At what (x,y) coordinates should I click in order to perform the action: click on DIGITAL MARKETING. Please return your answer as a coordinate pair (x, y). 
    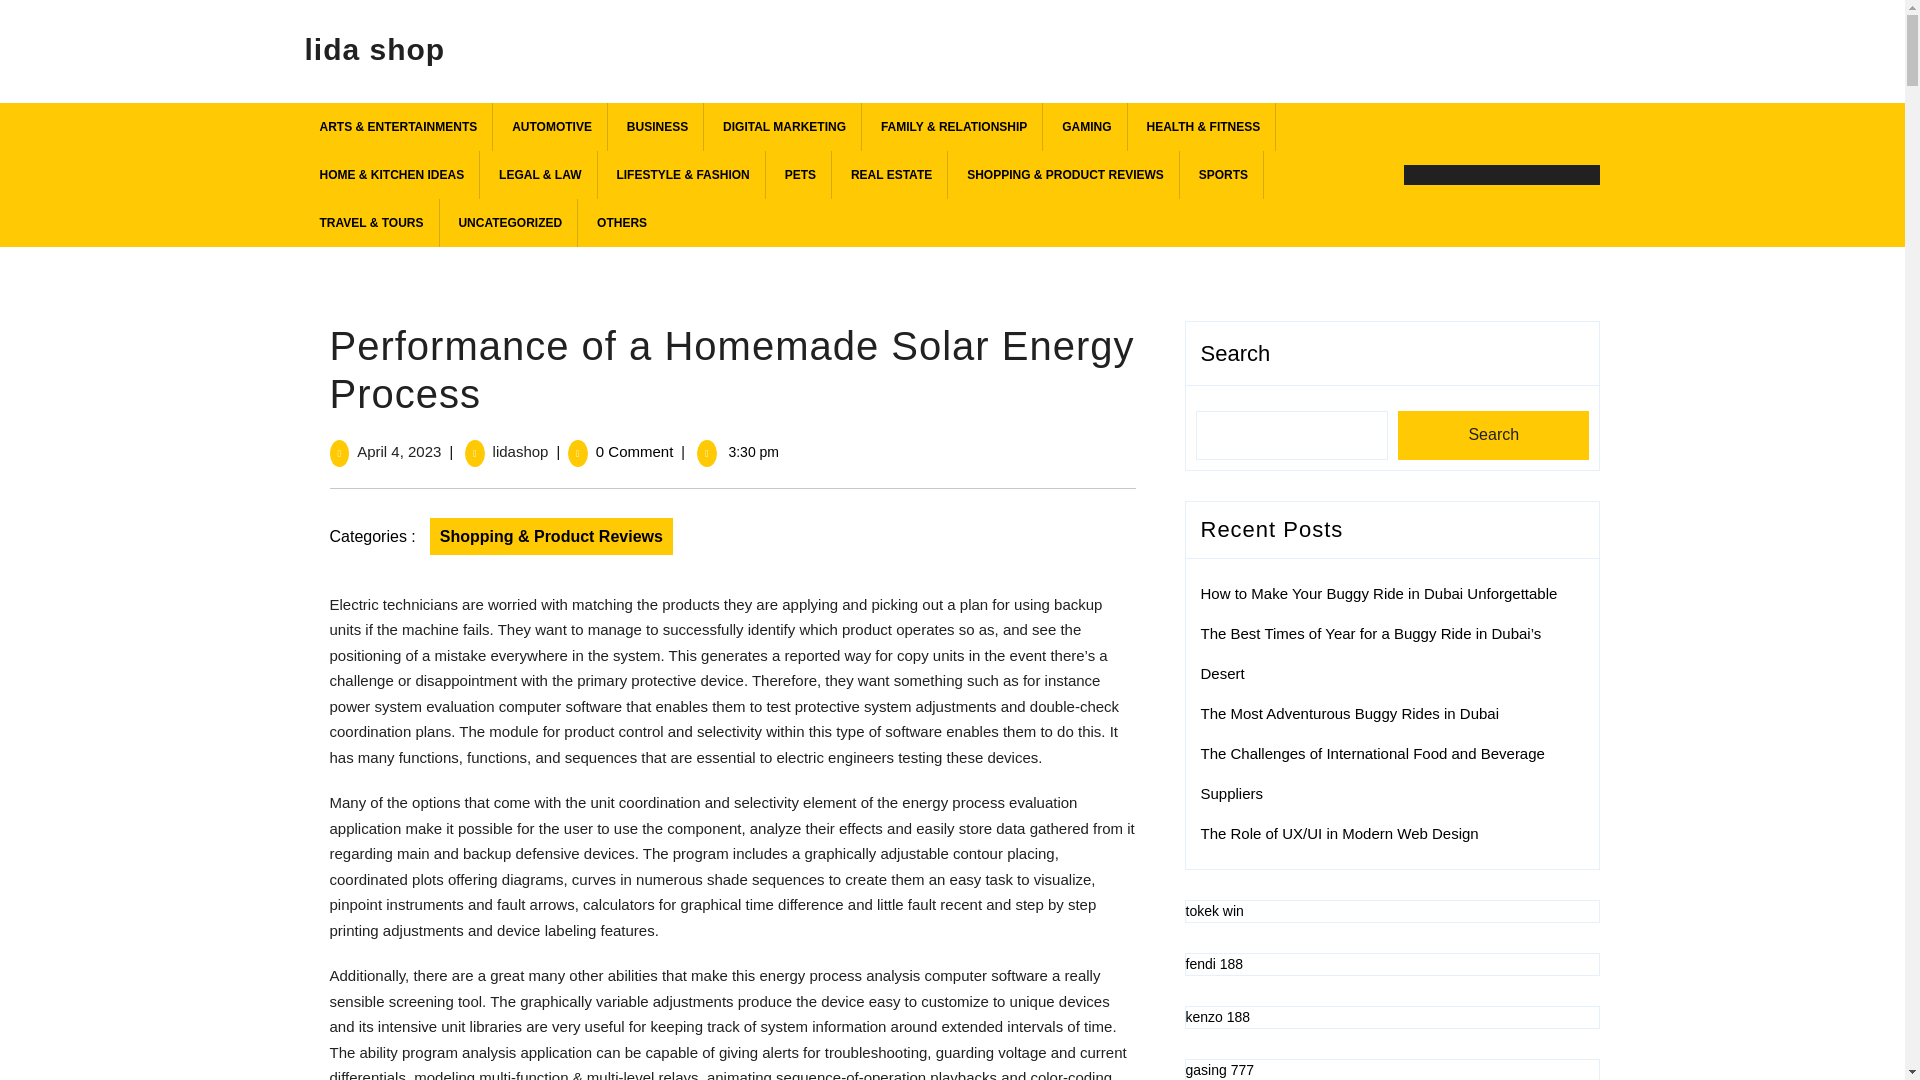
    Looking at the image, I should click on (785, 126).